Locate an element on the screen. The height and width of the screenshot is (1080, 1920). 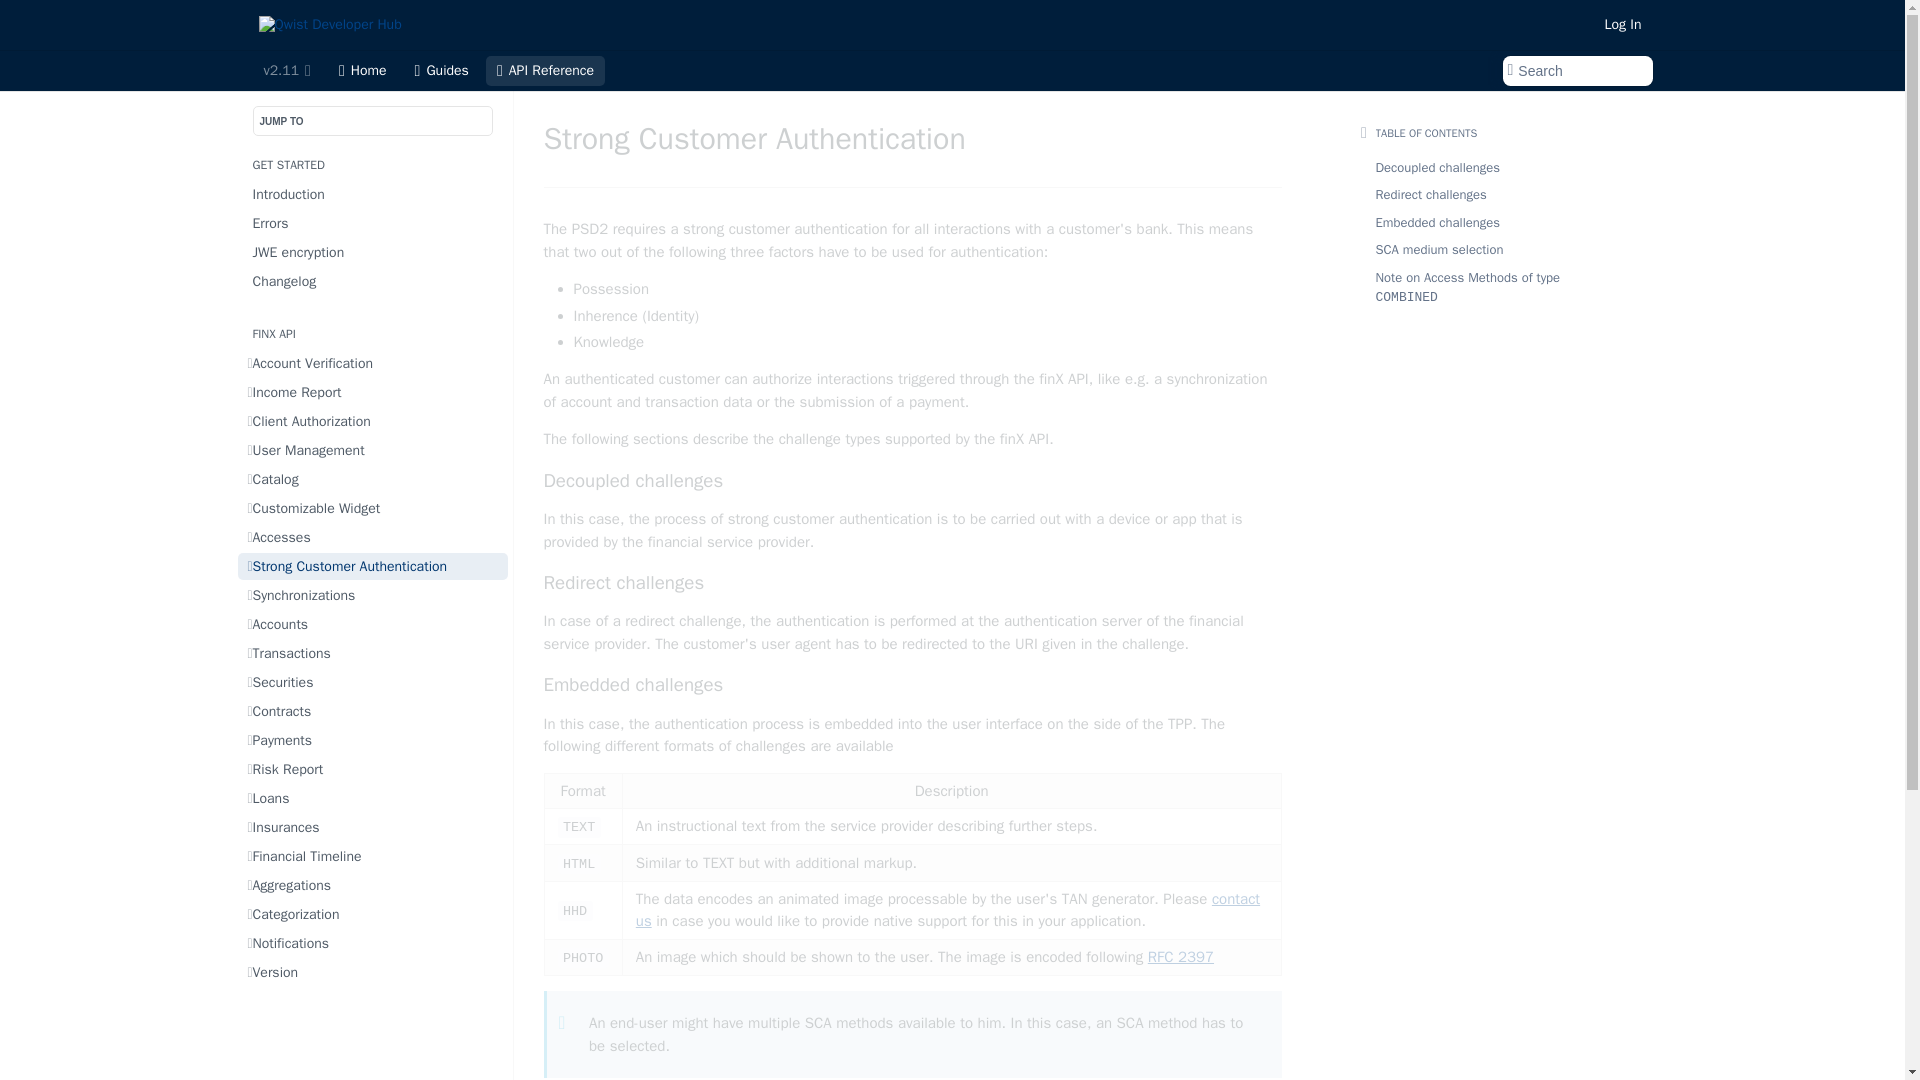
Log In is located at coordinates (1623, 24).